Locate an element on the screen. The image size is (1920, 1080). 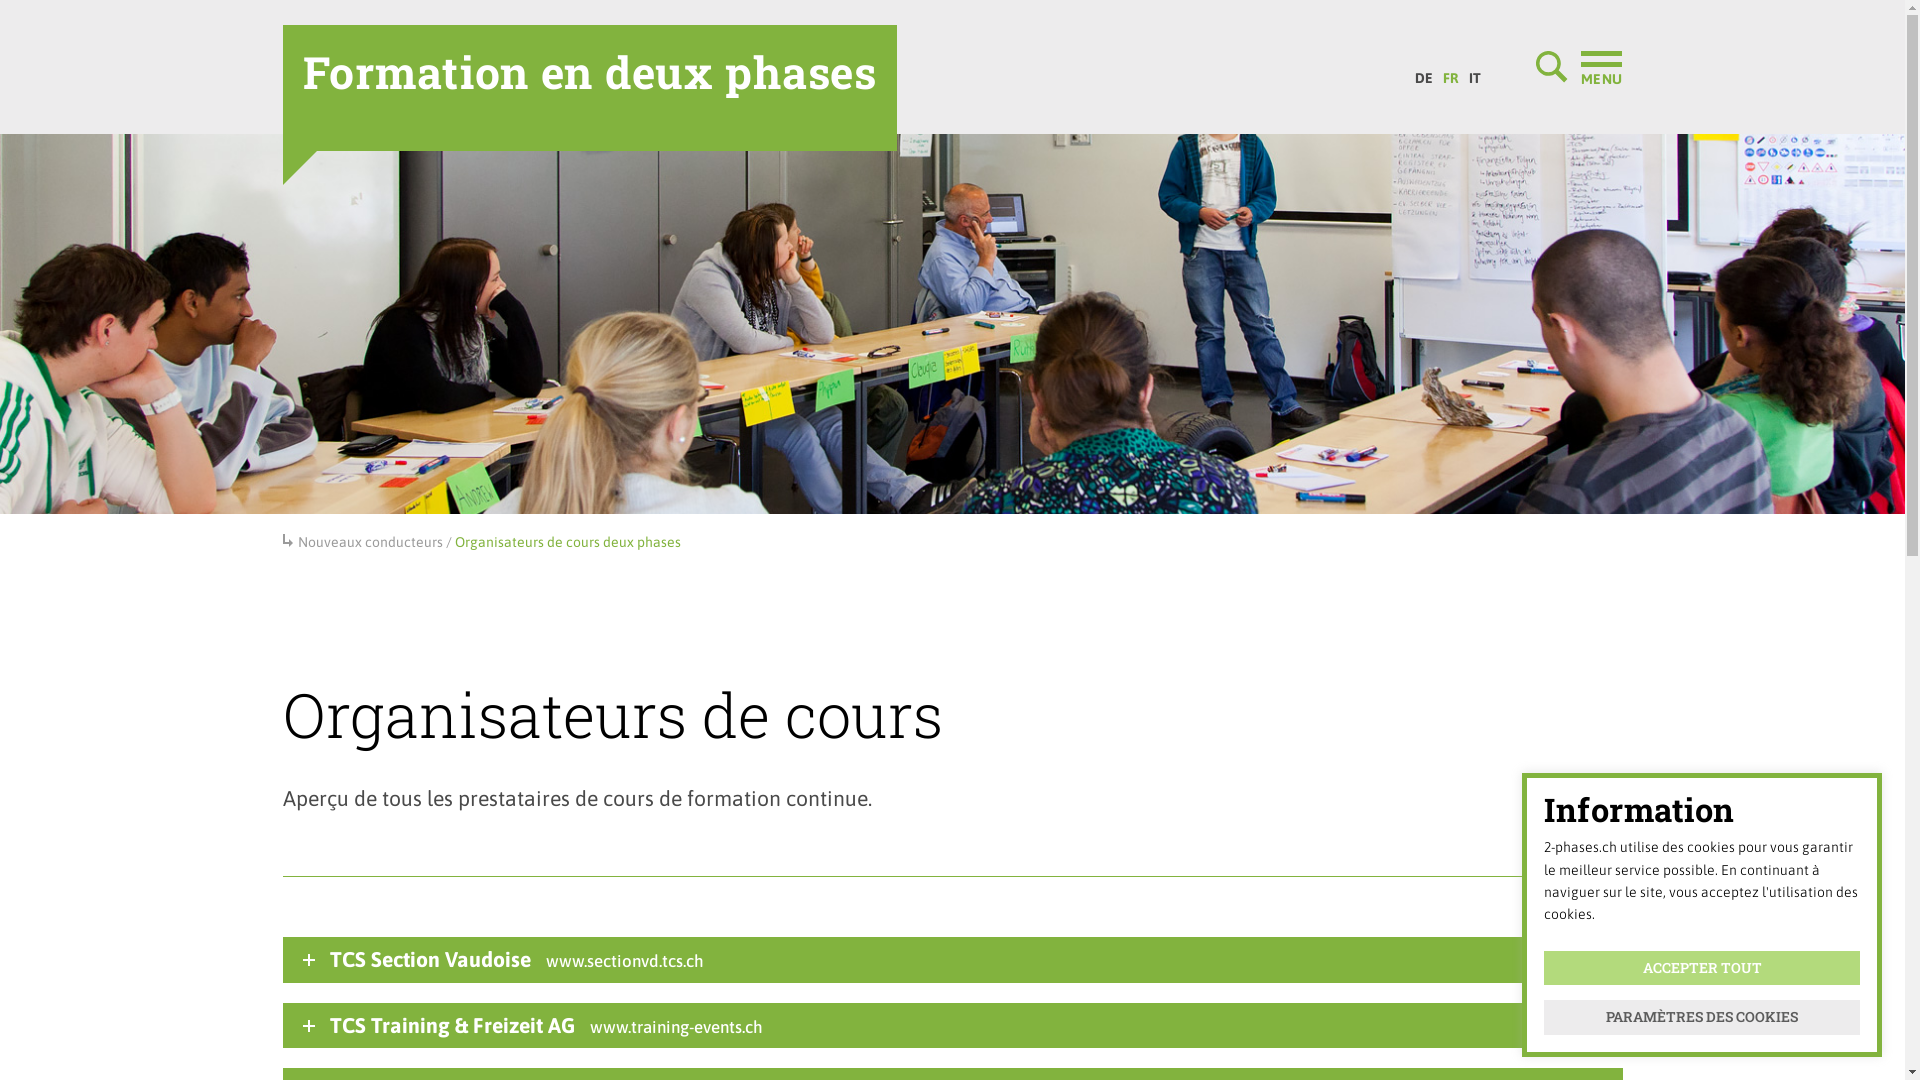
MENU is located at coordinates (1579, 67).